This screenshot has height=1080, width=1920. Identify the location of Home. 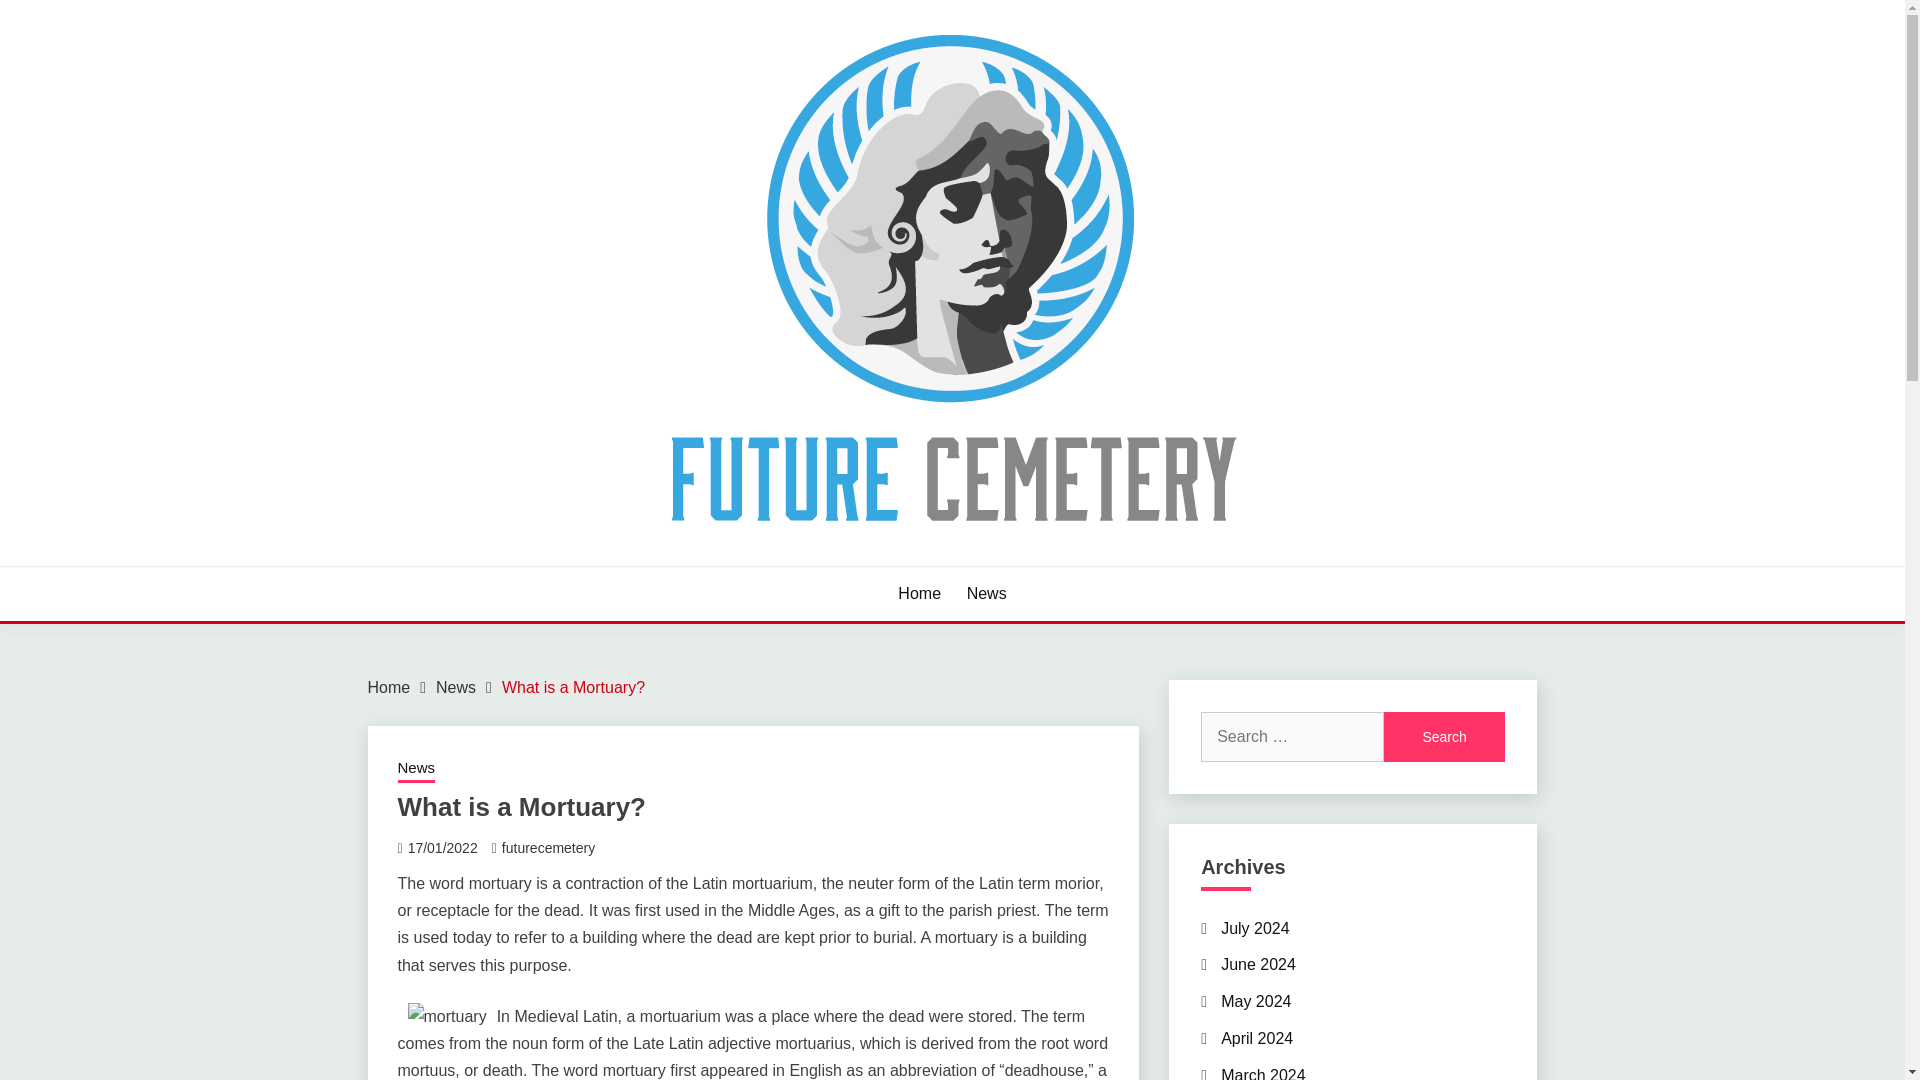
(389, 687).